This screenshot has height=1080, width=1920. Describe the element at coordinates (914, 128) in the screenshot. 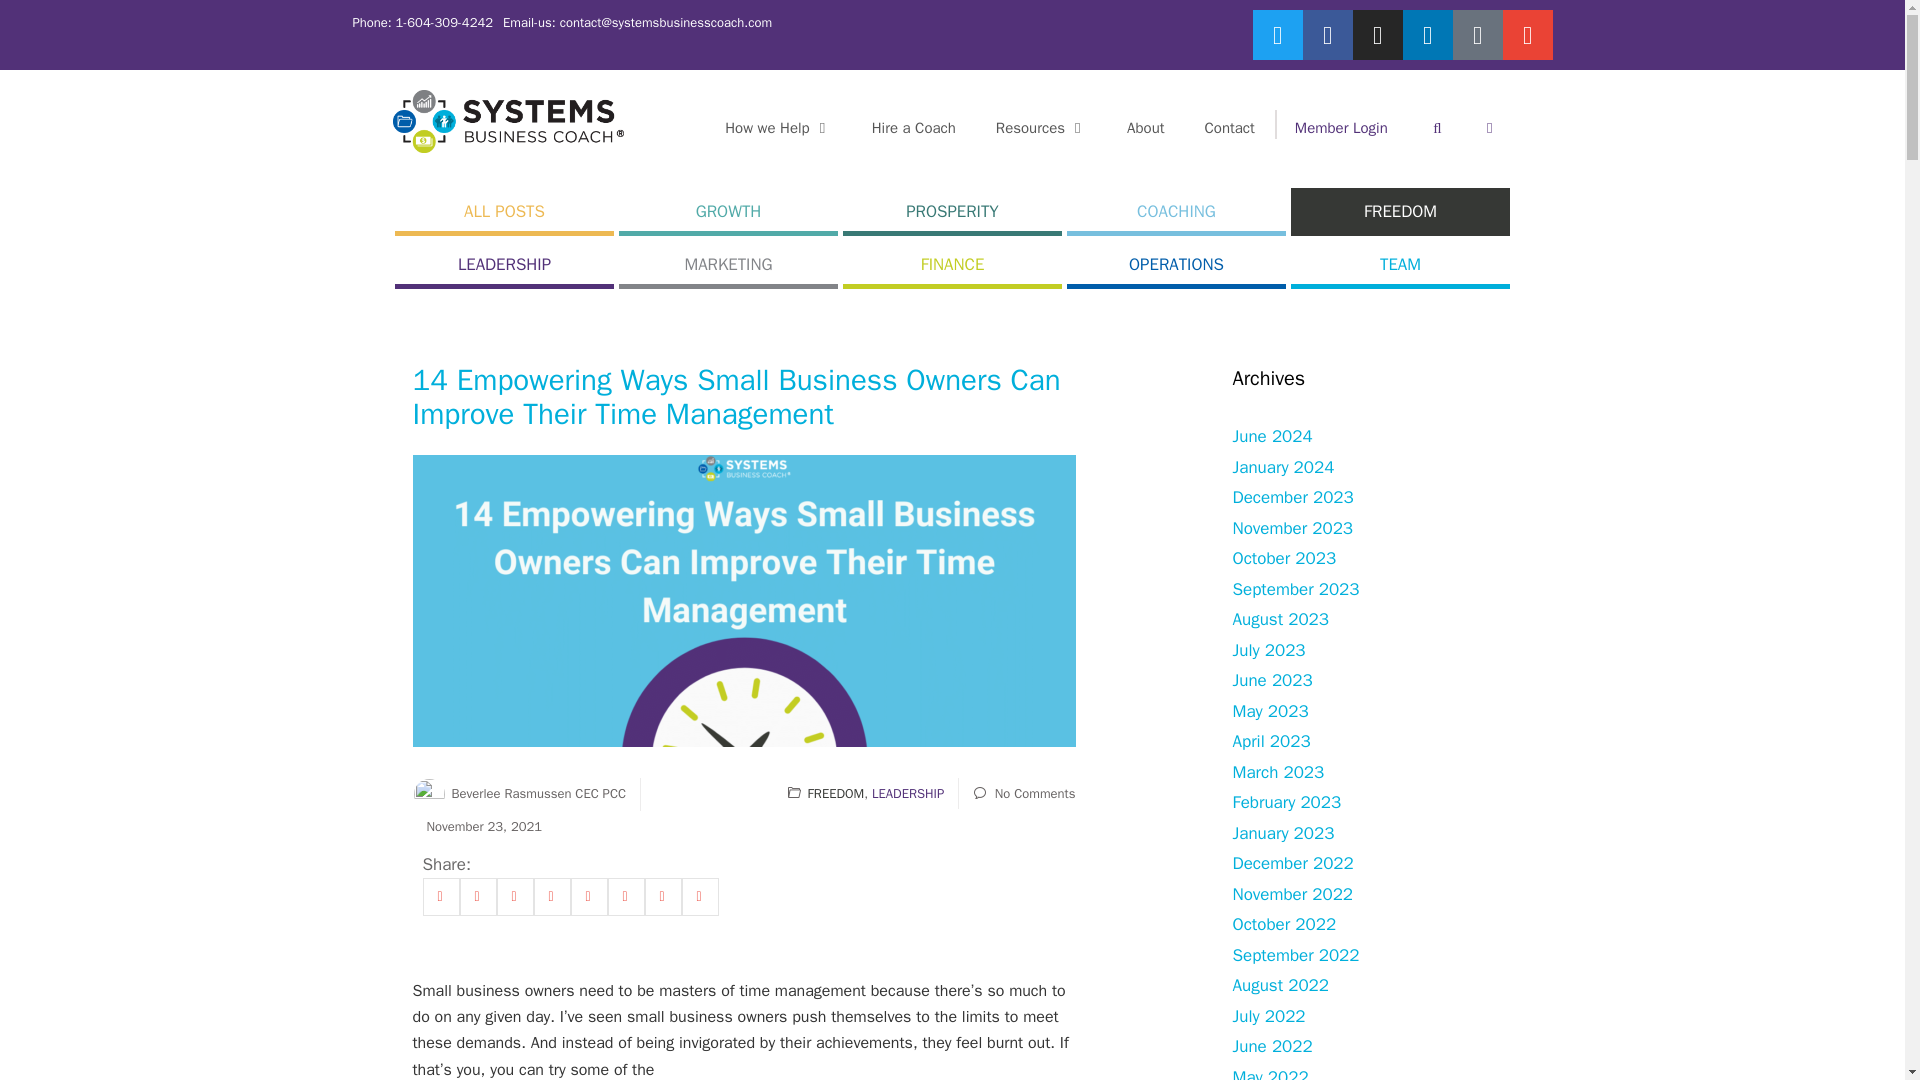

I see `Hire a Coach` at that location.